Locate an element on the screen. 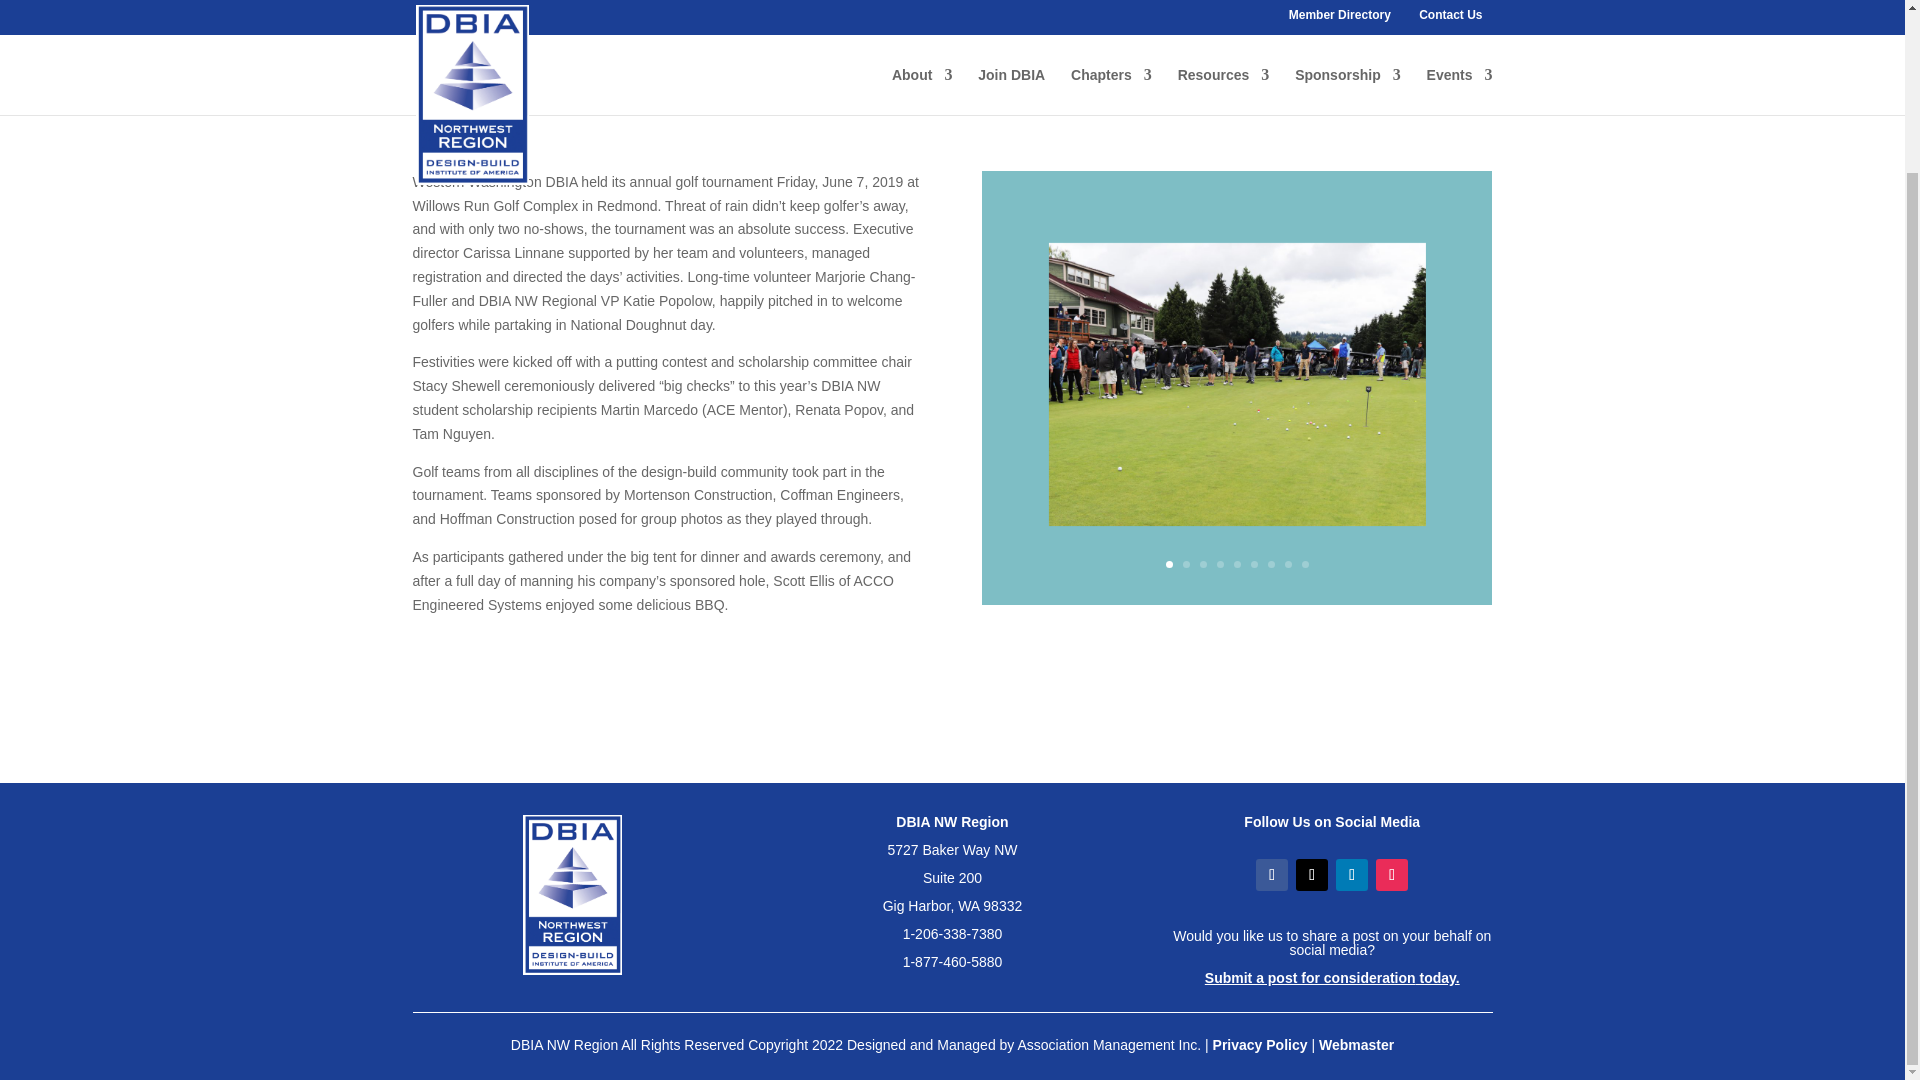 Image resolution: width=1920 pixels, height=1080 pixels. Follow on LinkedIn is located at coordinates (1352, 874).